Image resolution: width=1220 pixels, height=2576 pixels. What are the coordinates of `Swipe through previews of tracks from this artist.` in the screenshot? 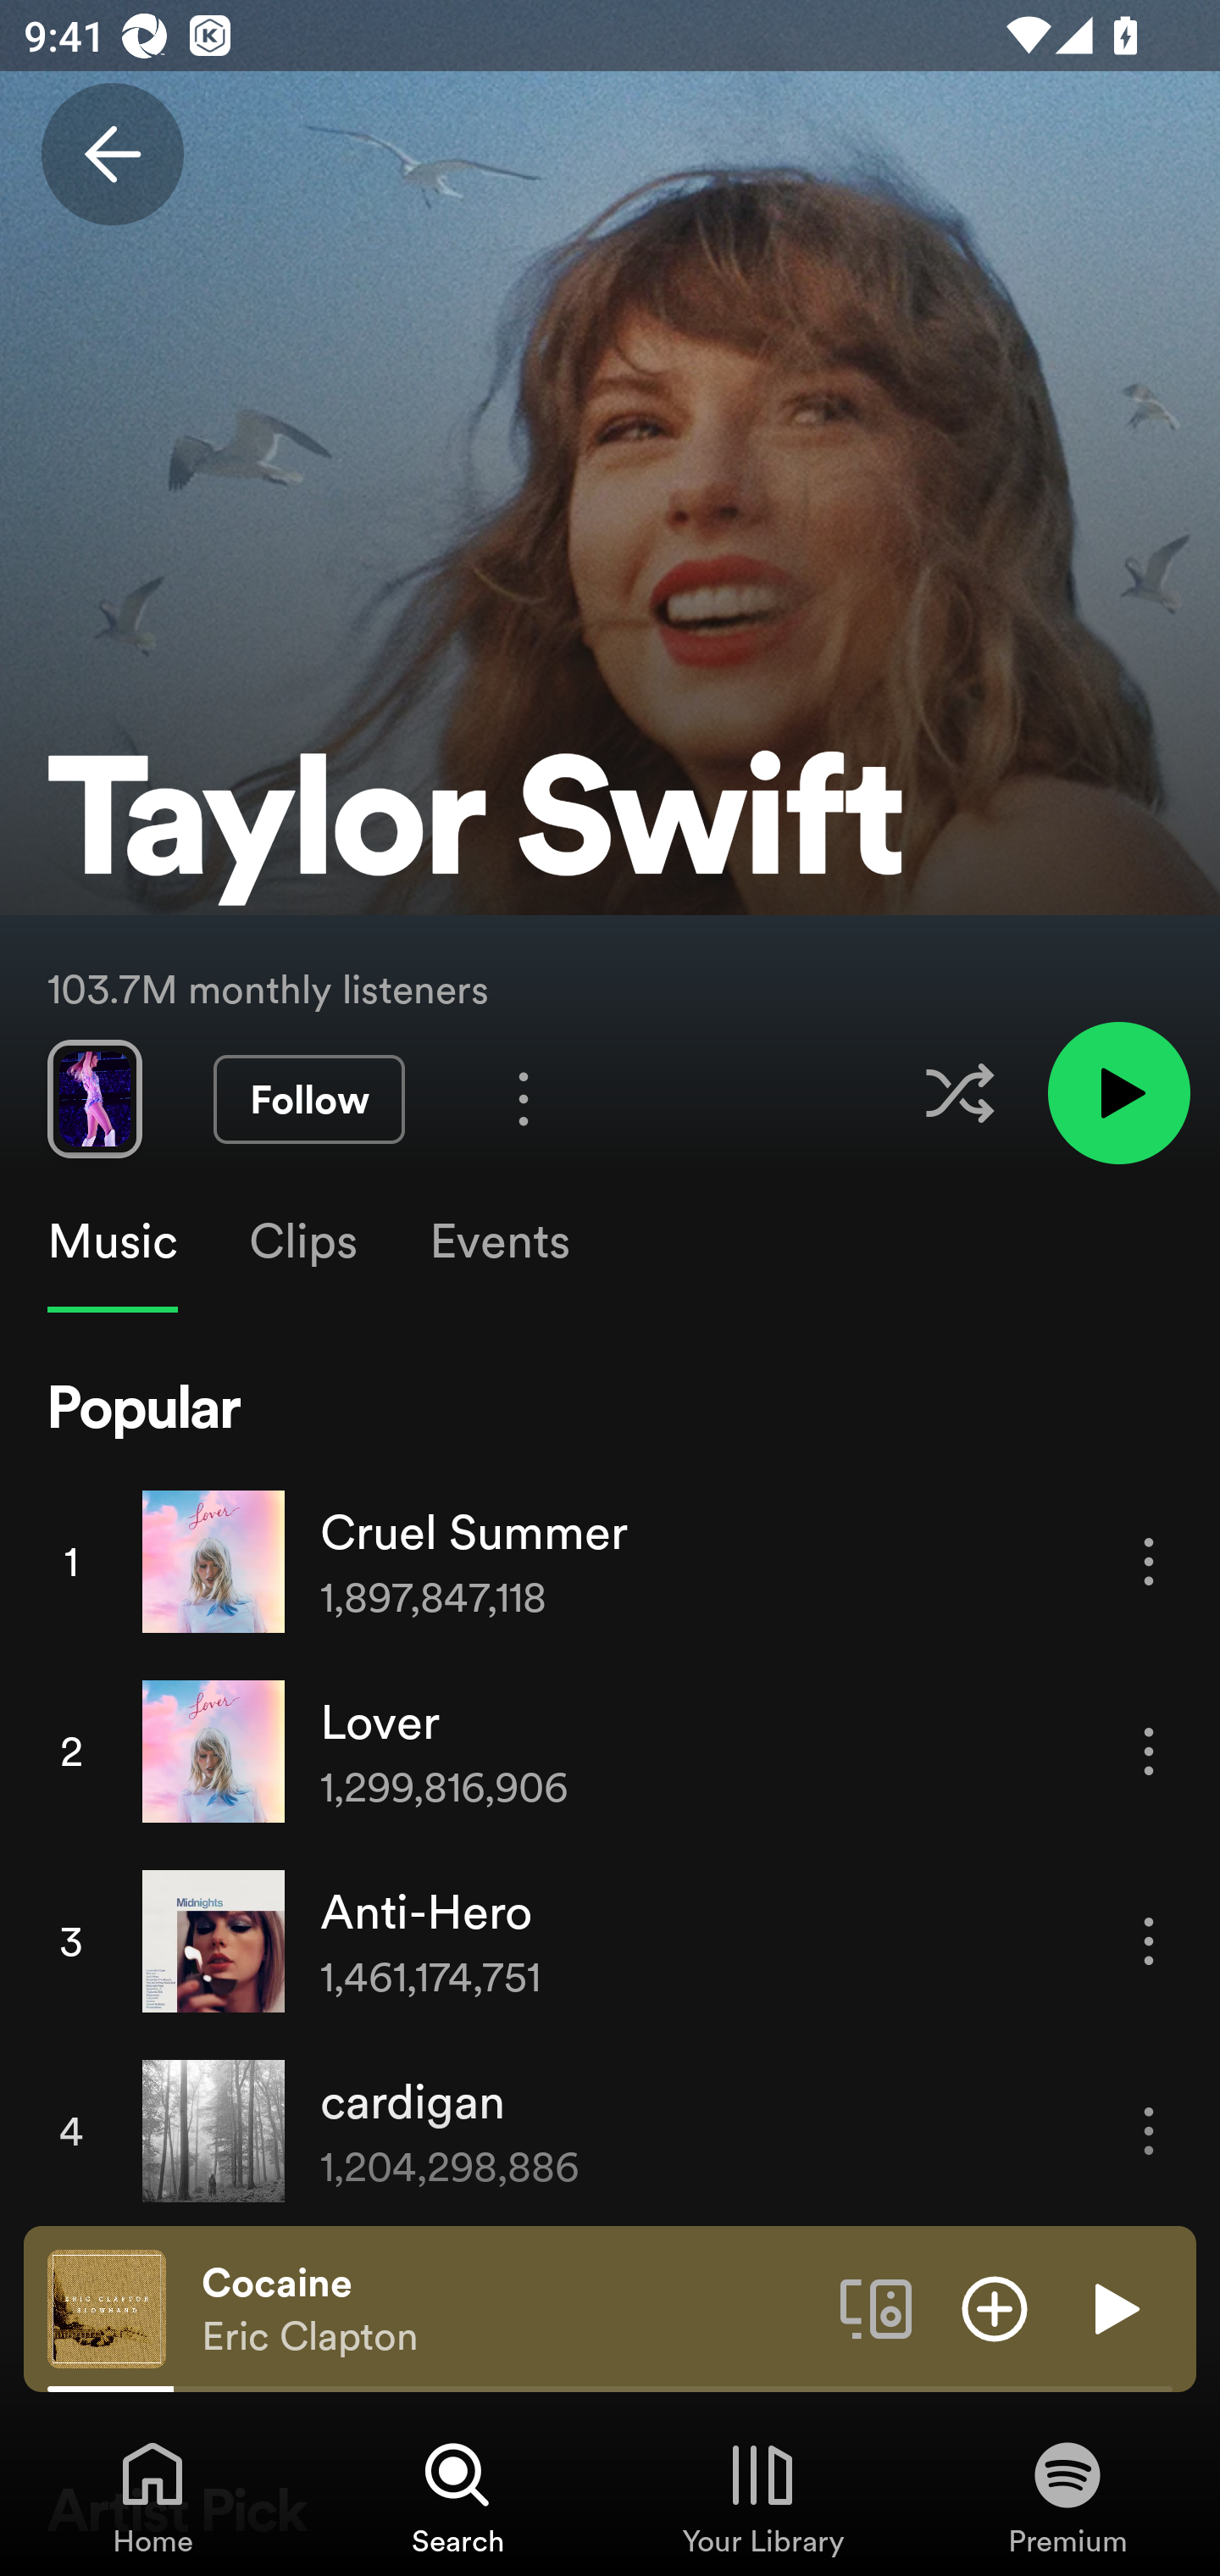 It's located at (94, 1098).